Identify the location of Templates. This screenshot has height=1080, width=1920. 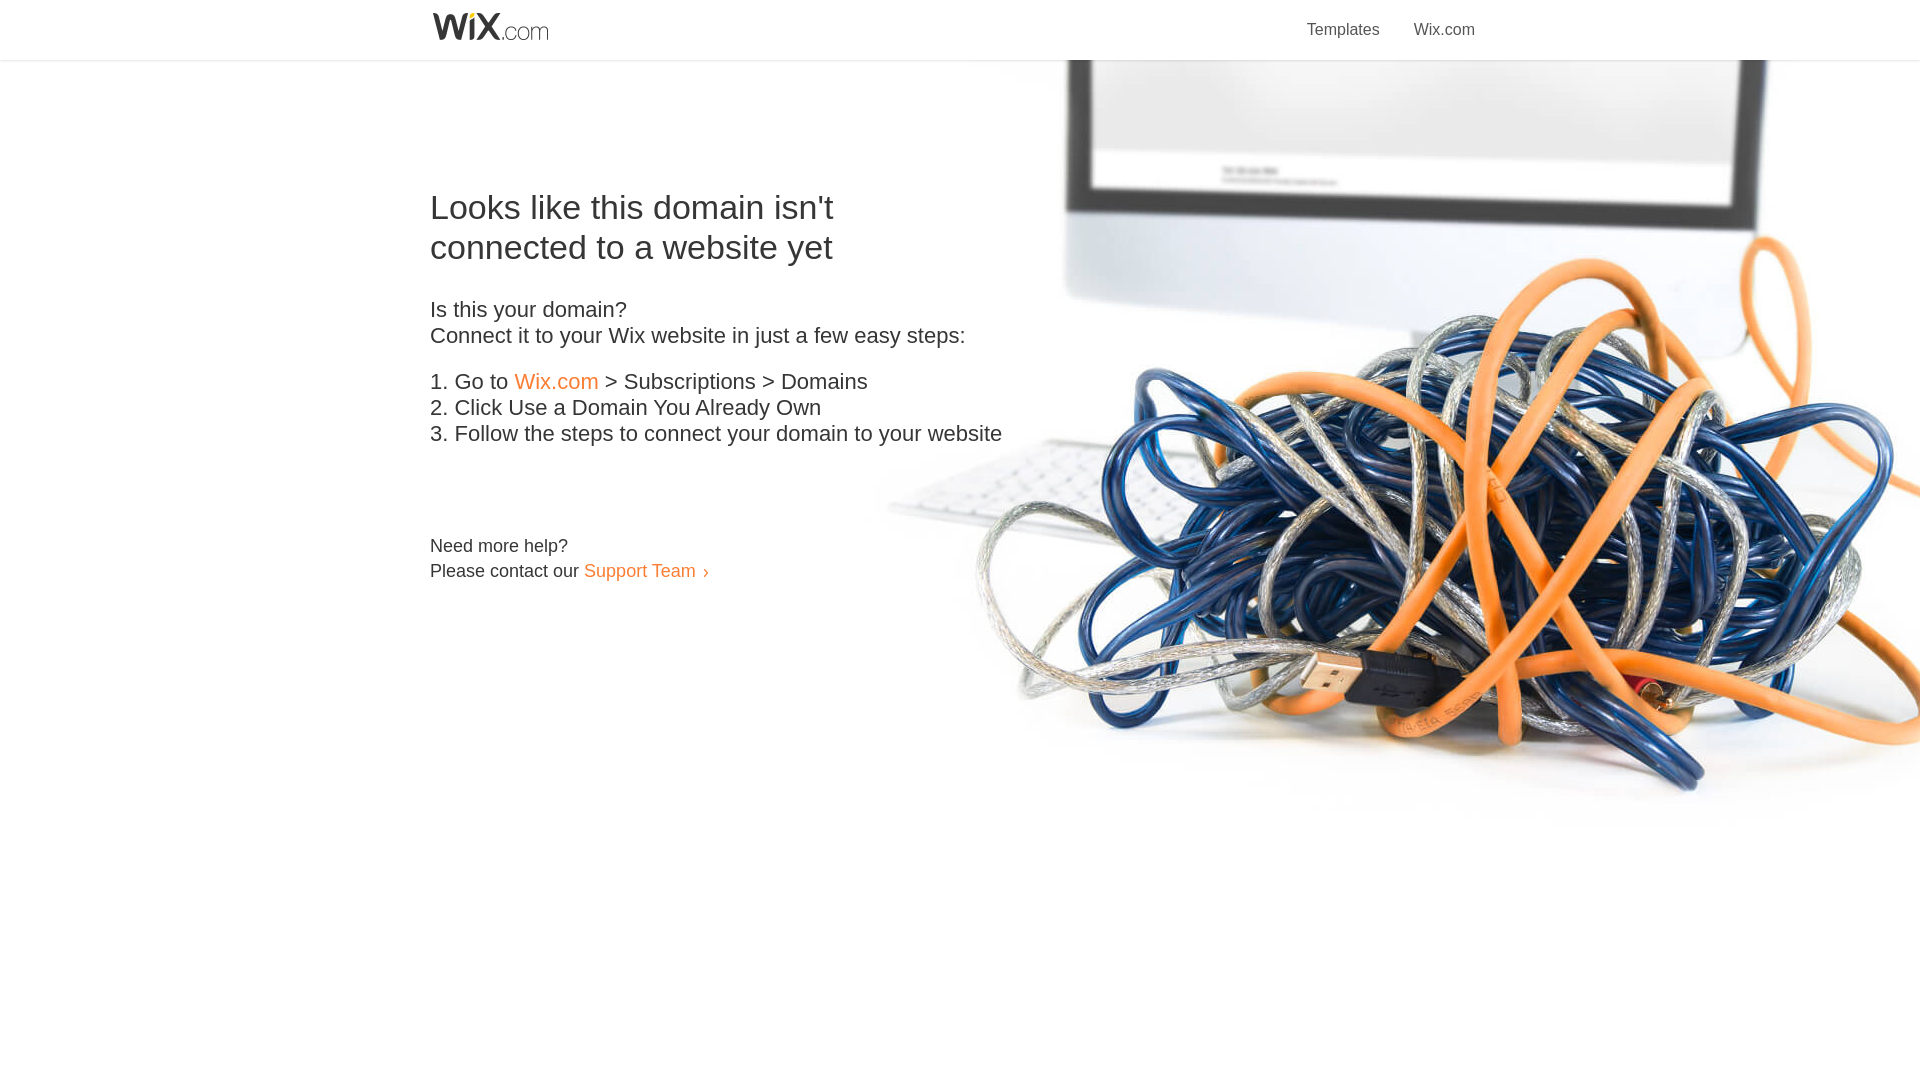
(1344, 18).